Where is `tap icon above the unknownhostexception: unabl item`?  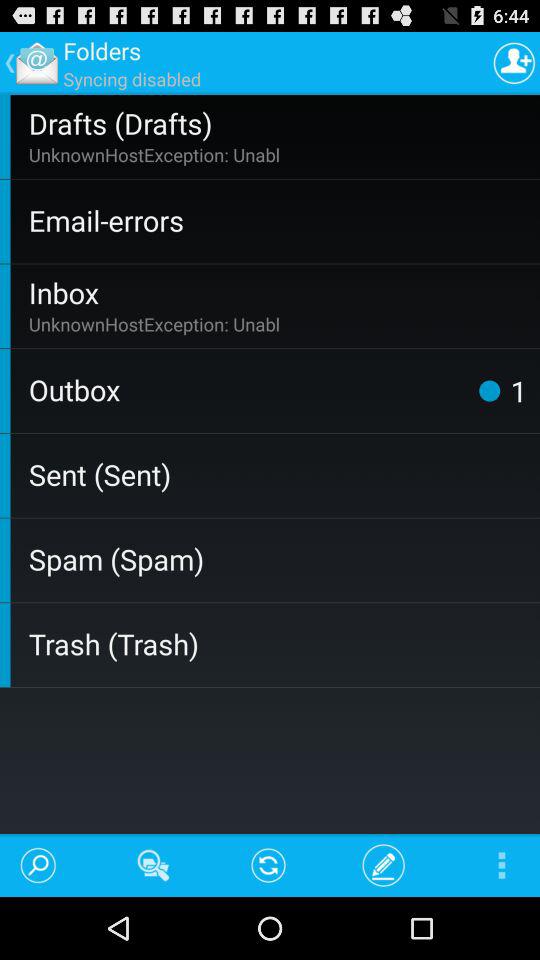
tap icon above the unknownhostexception: unabl item is located at coordinates (280, 122).